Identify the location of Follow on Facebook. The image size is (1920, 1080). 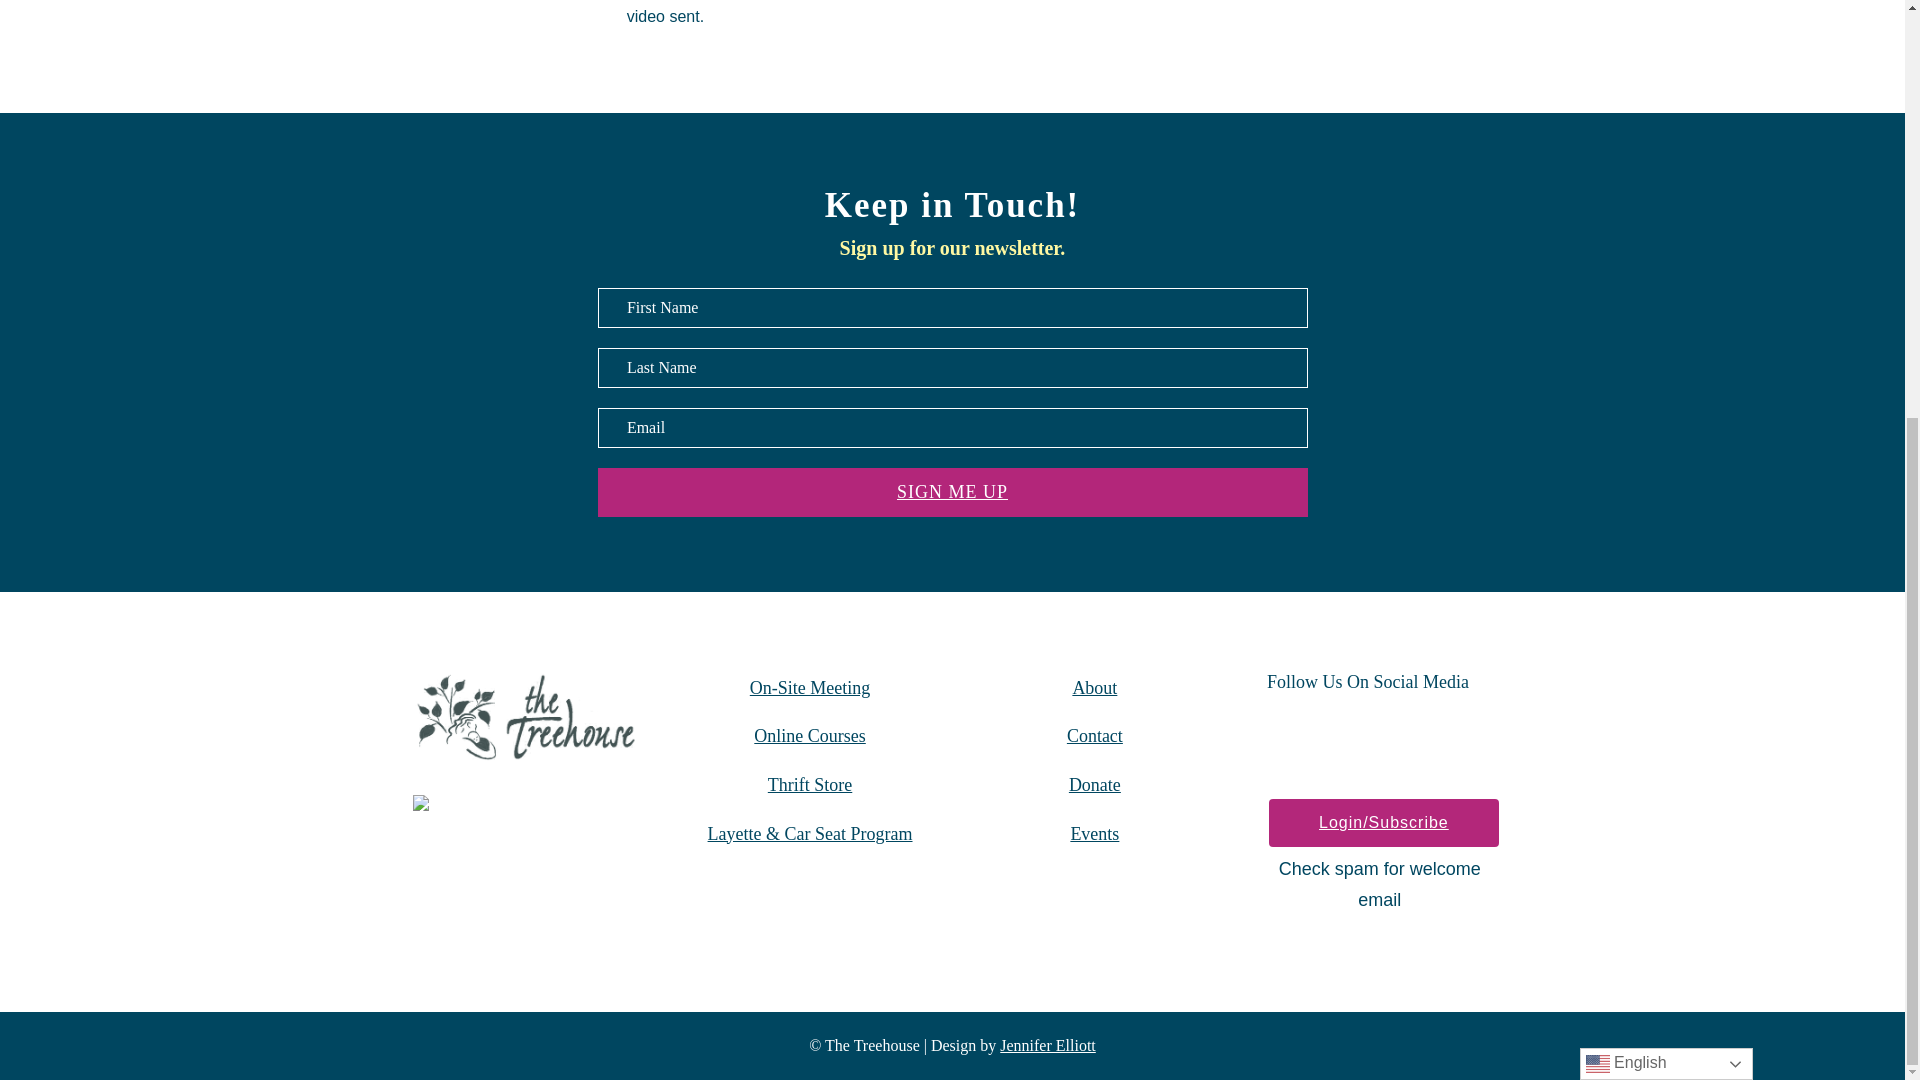
(1289, 738).